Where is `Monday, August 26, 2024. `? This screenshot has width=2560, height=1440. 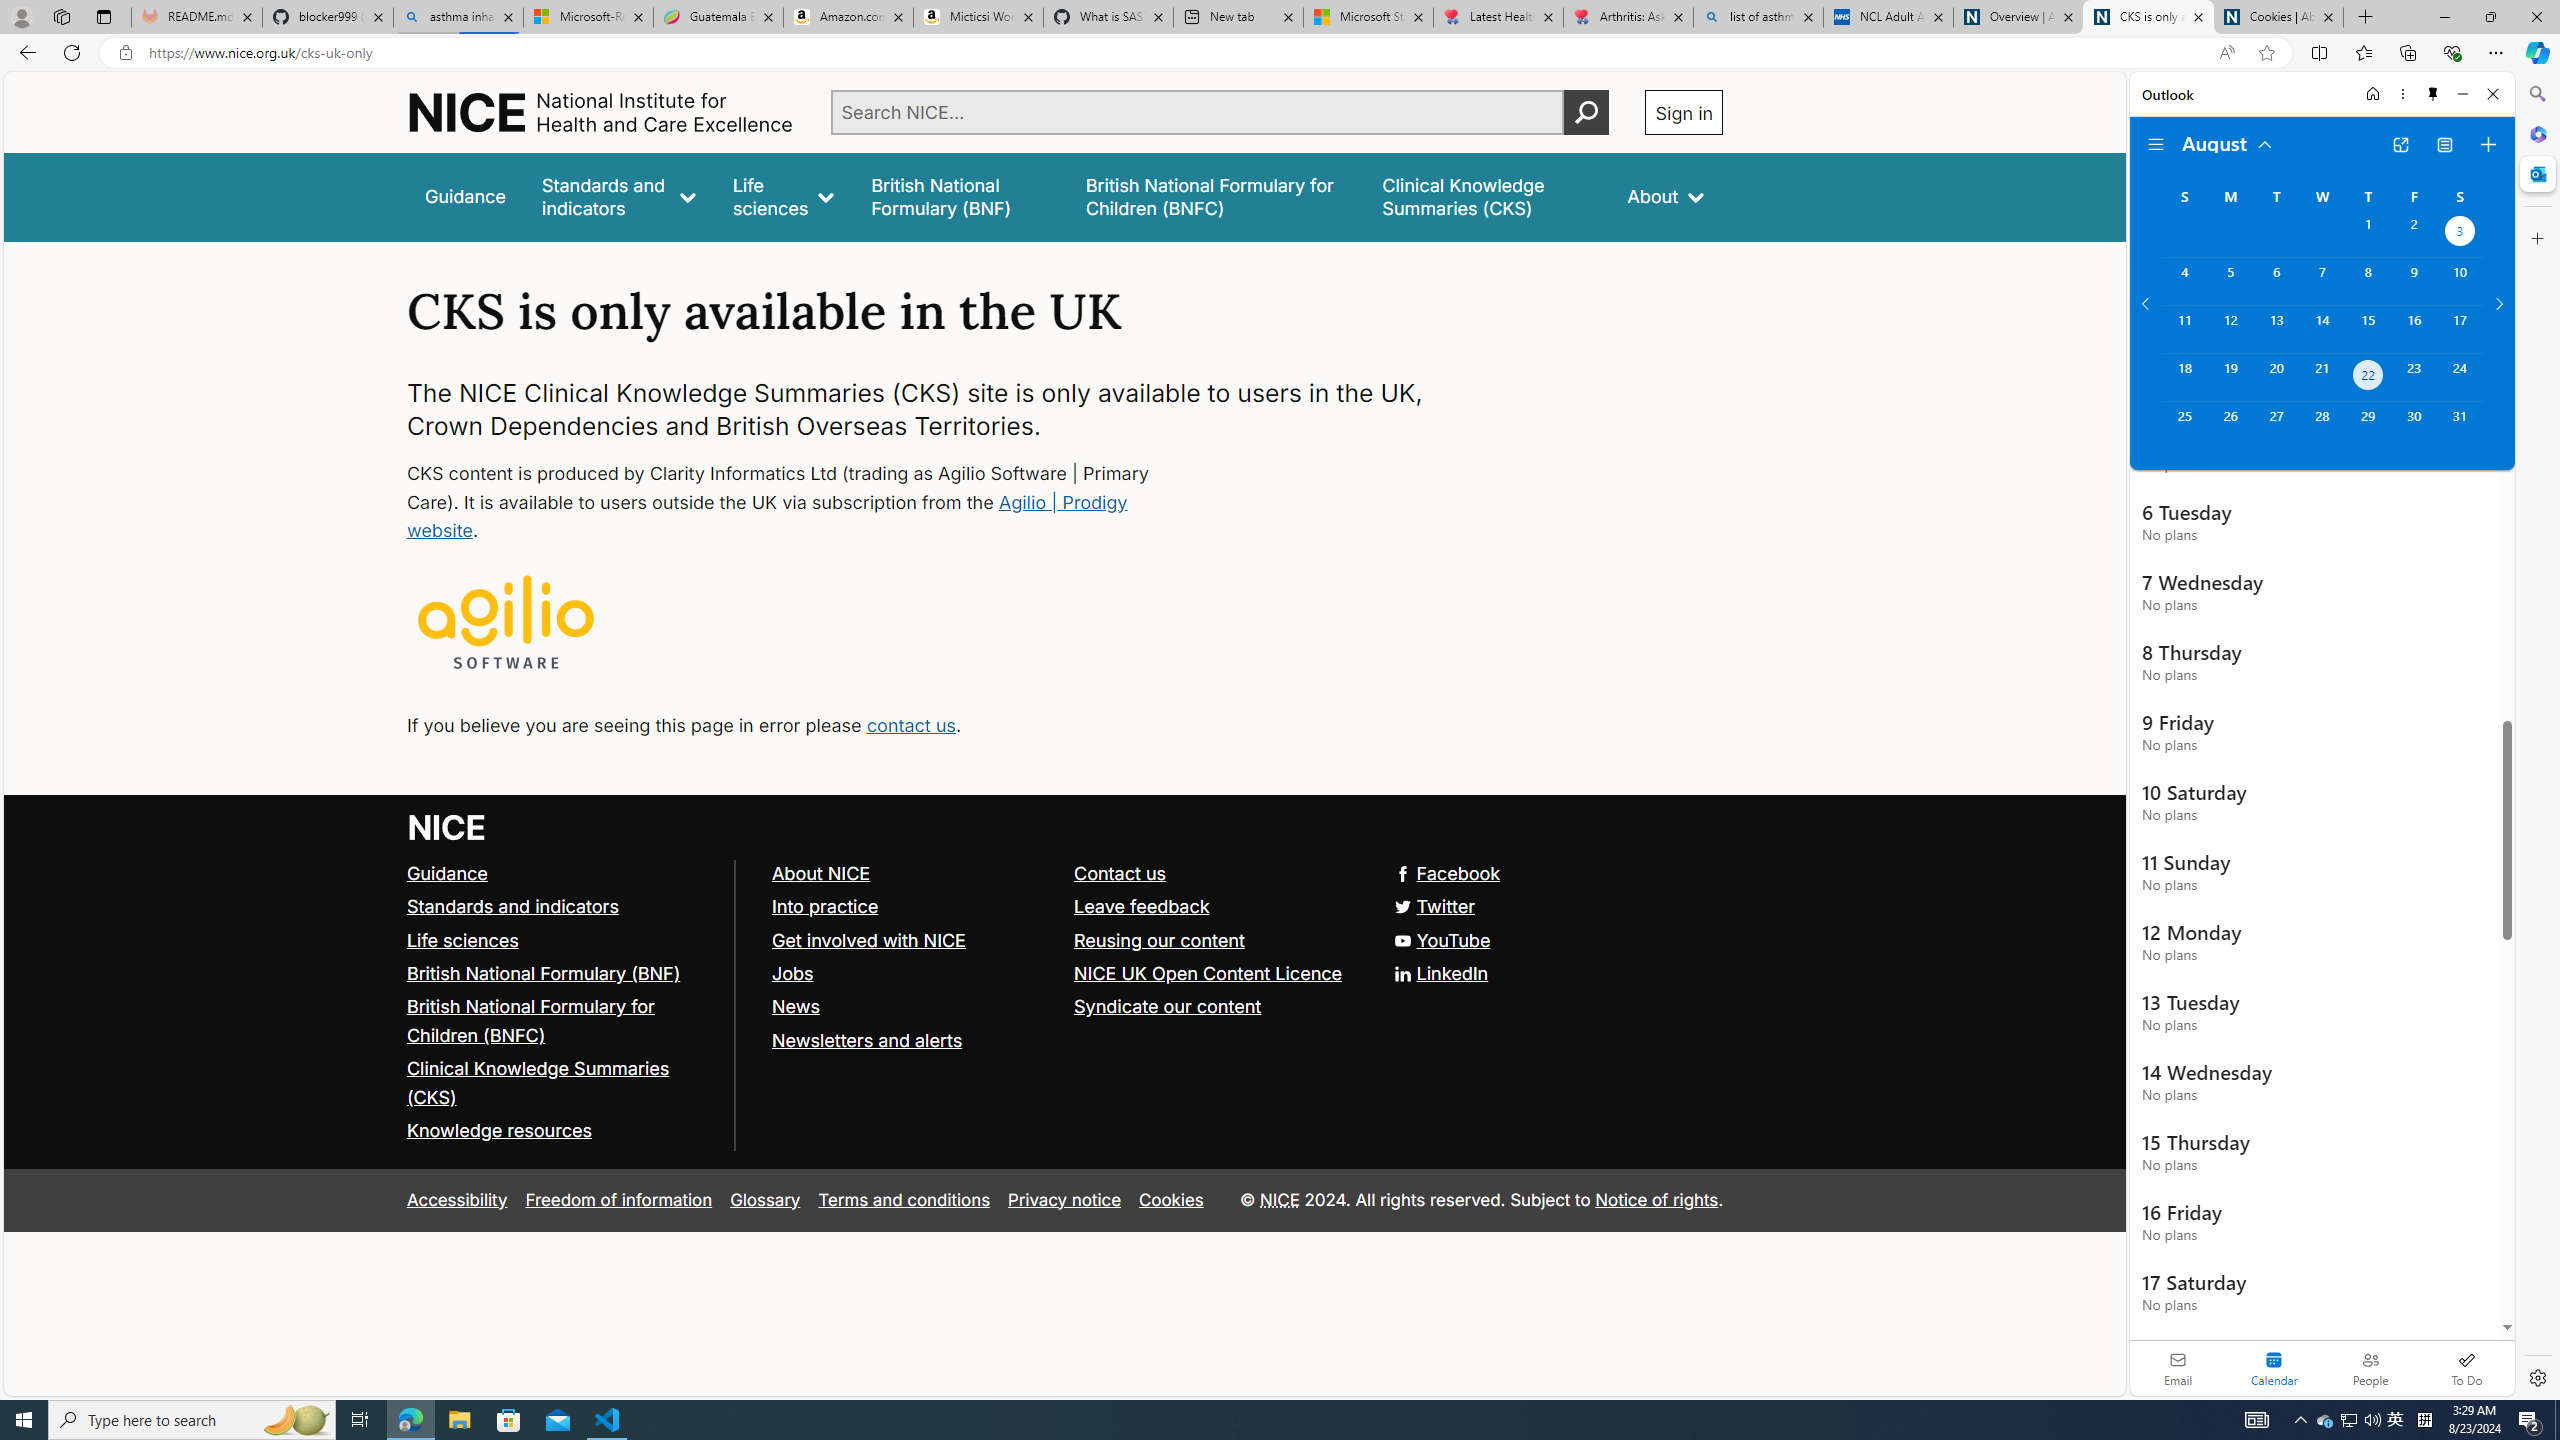
Monday, August 26, 2024.  is located at coordinates (2229, 425).